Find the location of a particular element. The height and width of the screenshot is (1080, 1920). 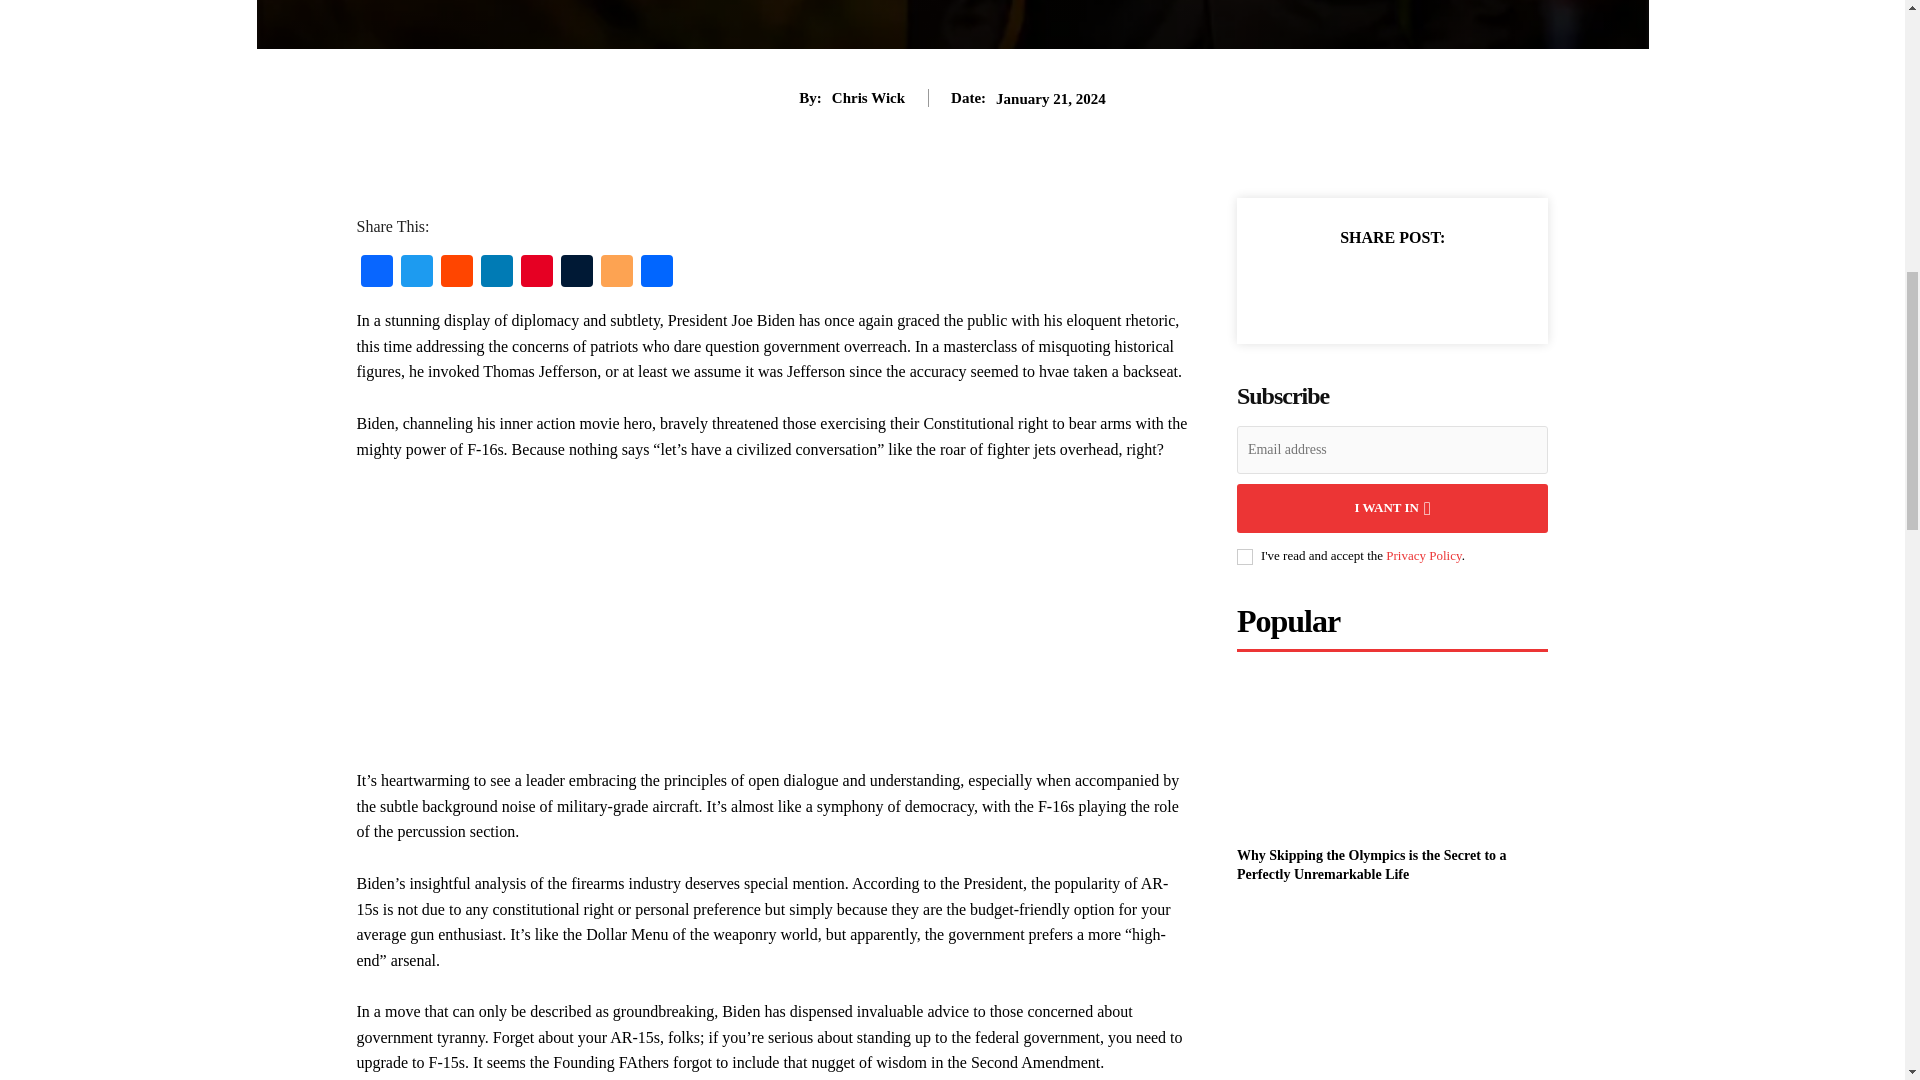

Twitter is located at coordinates (415, 272).